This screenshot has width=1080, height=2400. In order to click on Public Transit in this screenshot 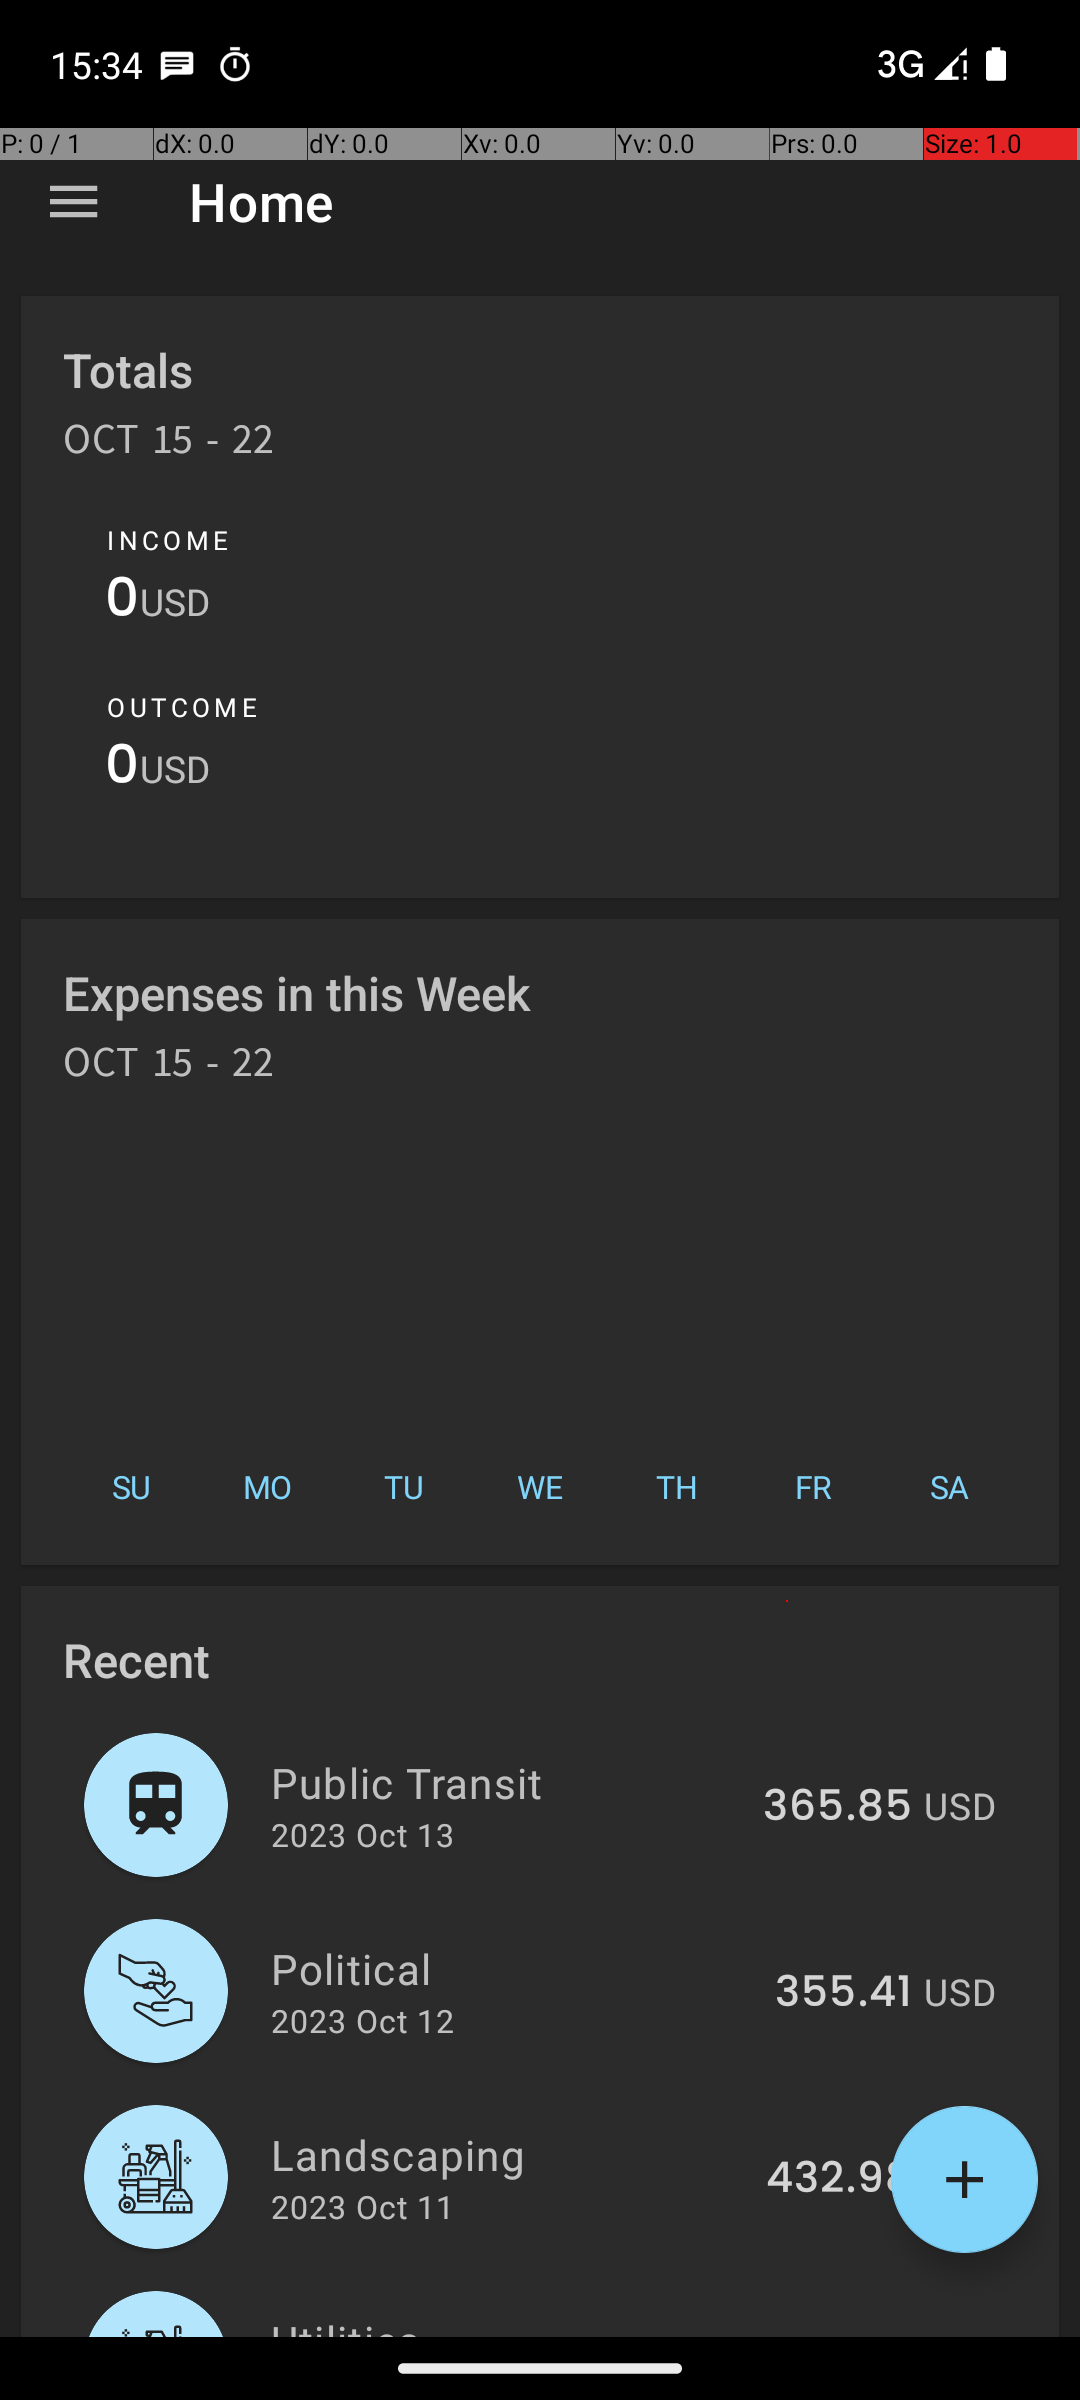, I will do `click(506, 1782)`.